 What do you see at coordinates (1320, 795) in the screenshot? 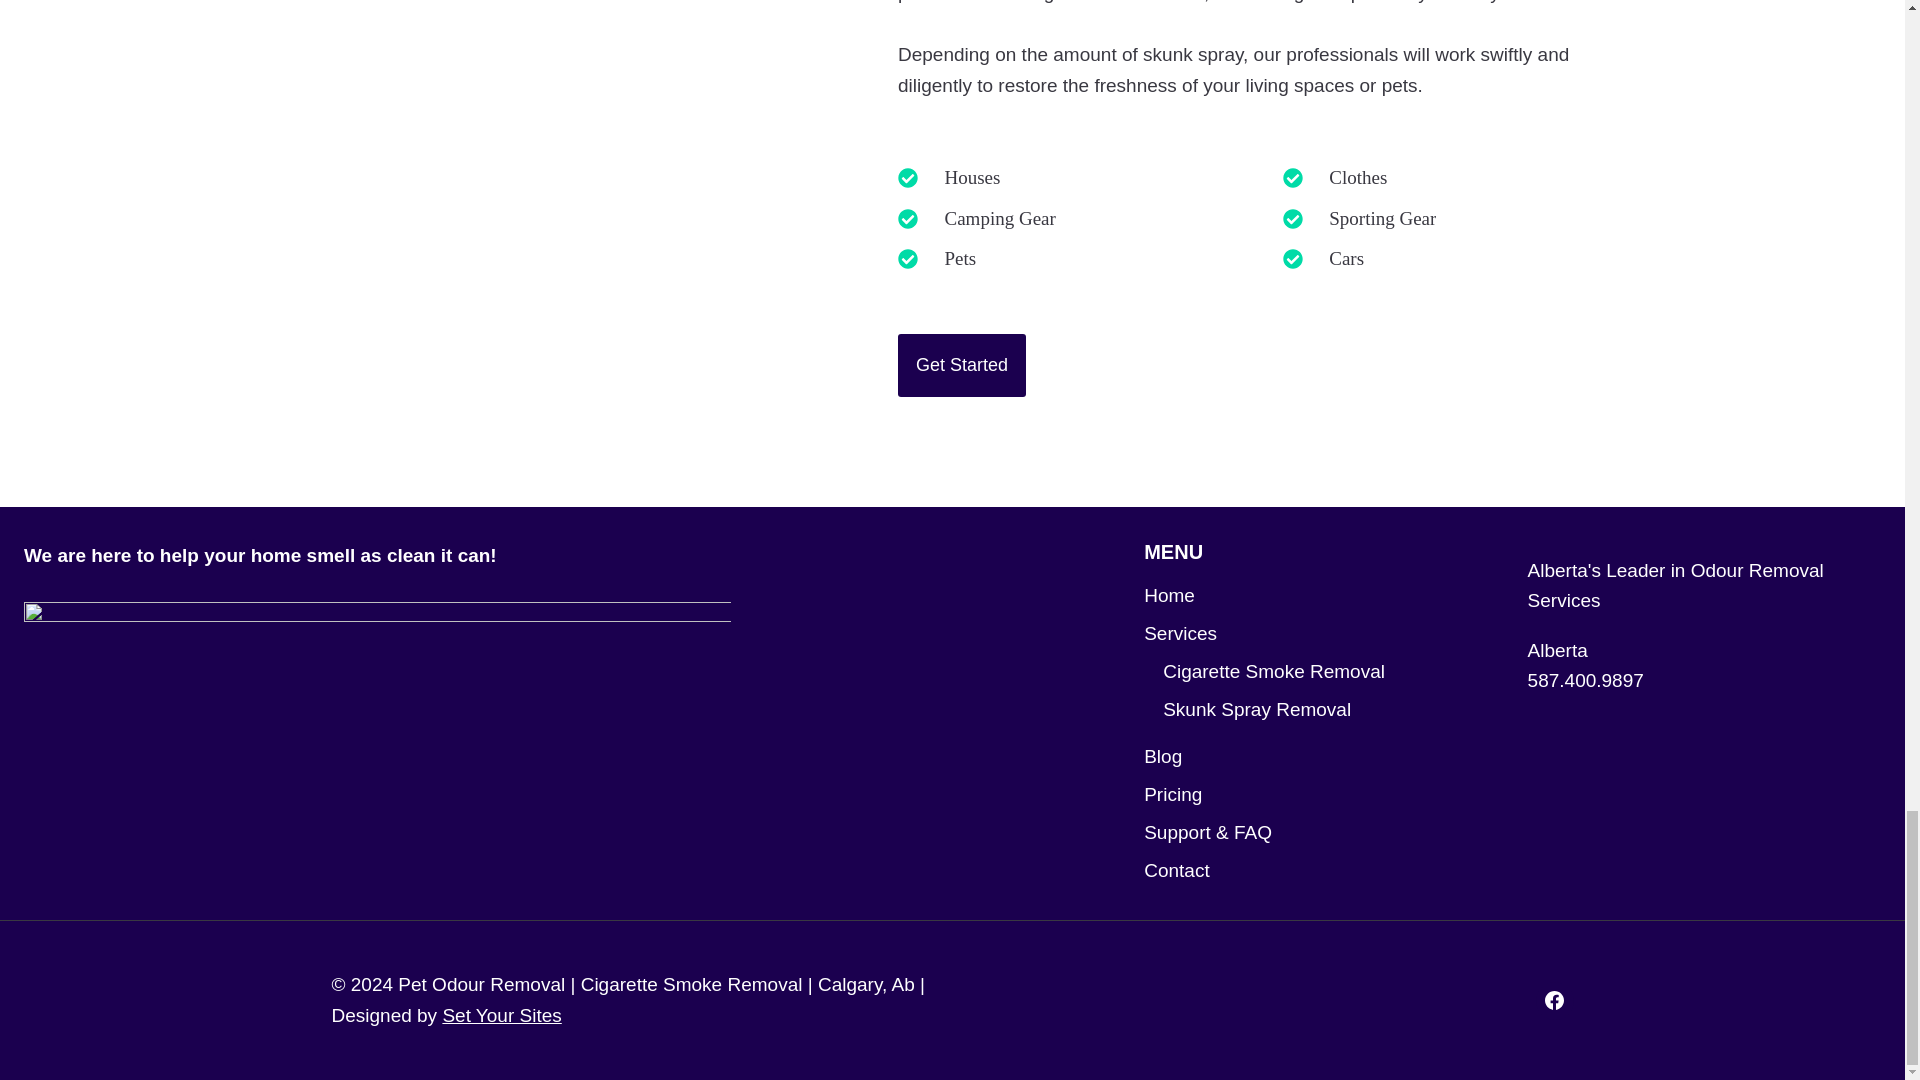
I see `Pricing` at bounding box center [1320, 795].